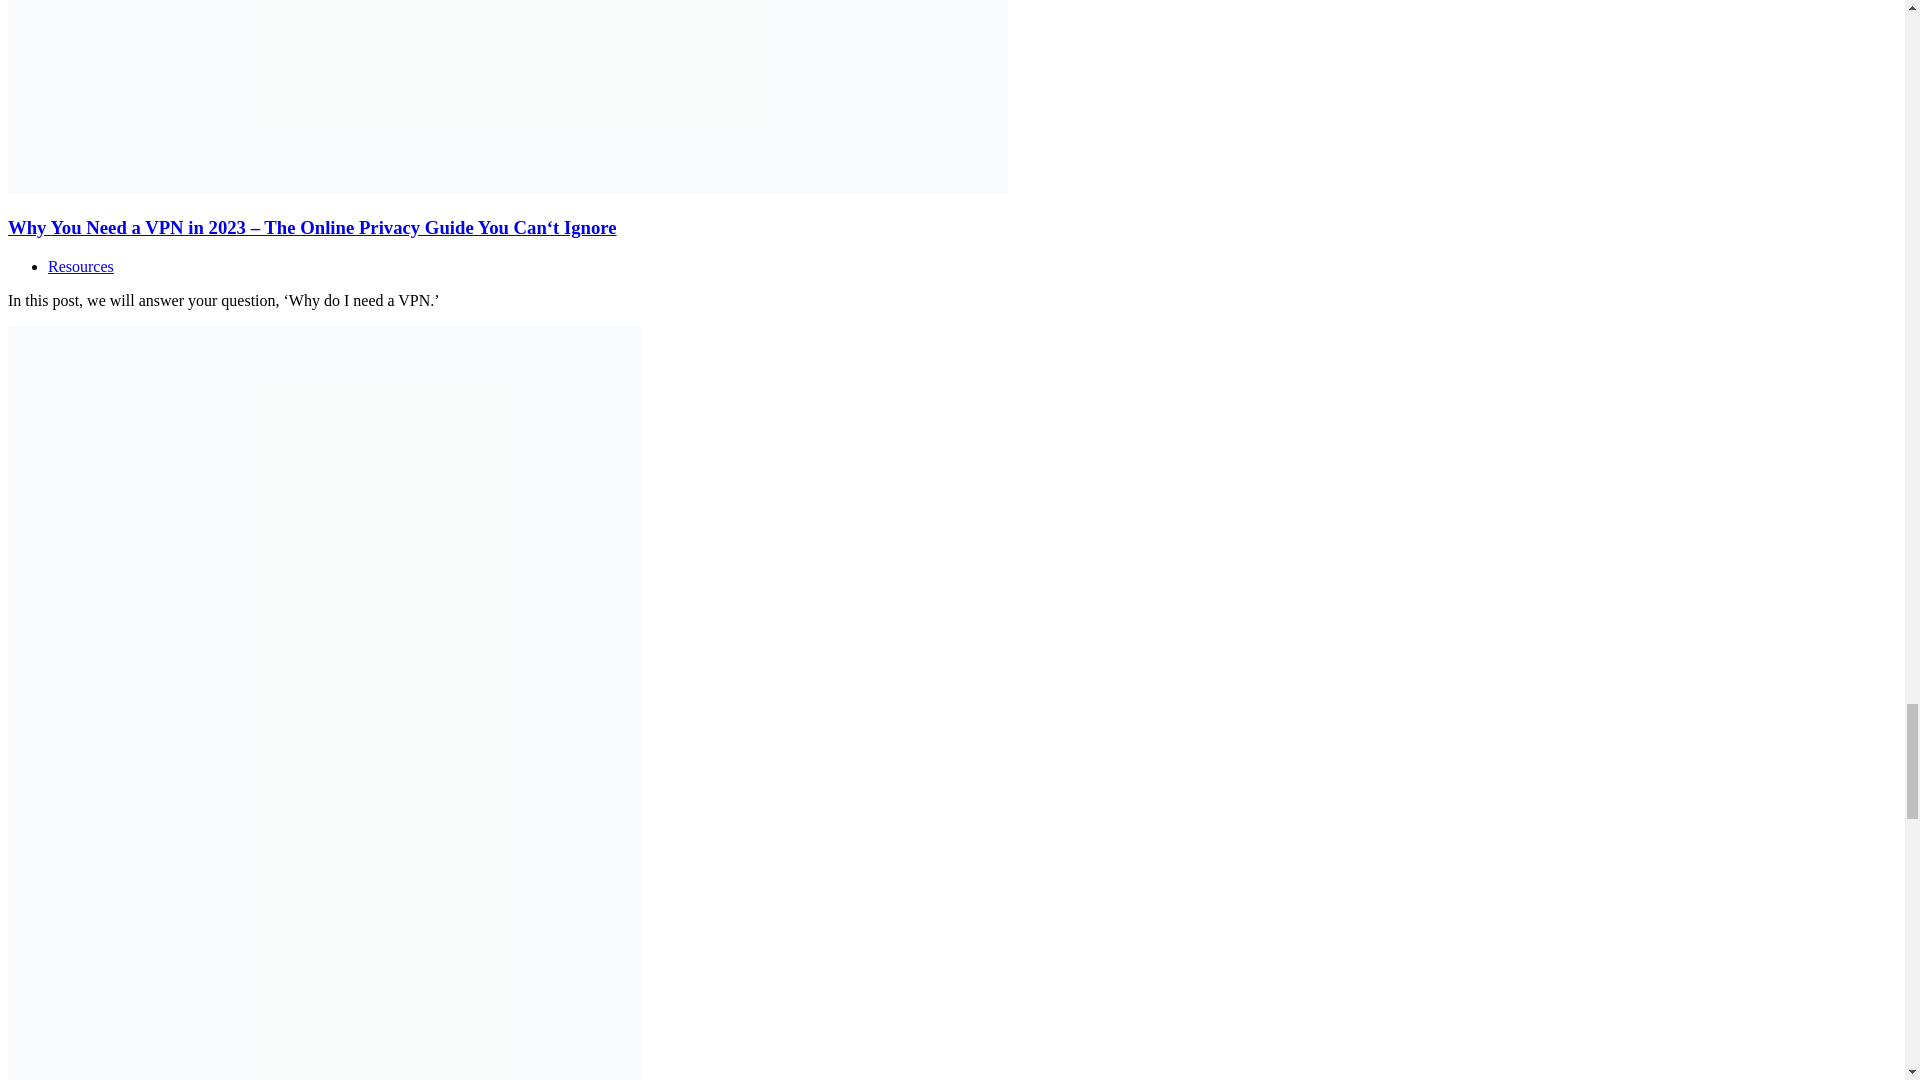  I want to click on Resources, so click(80, 266).